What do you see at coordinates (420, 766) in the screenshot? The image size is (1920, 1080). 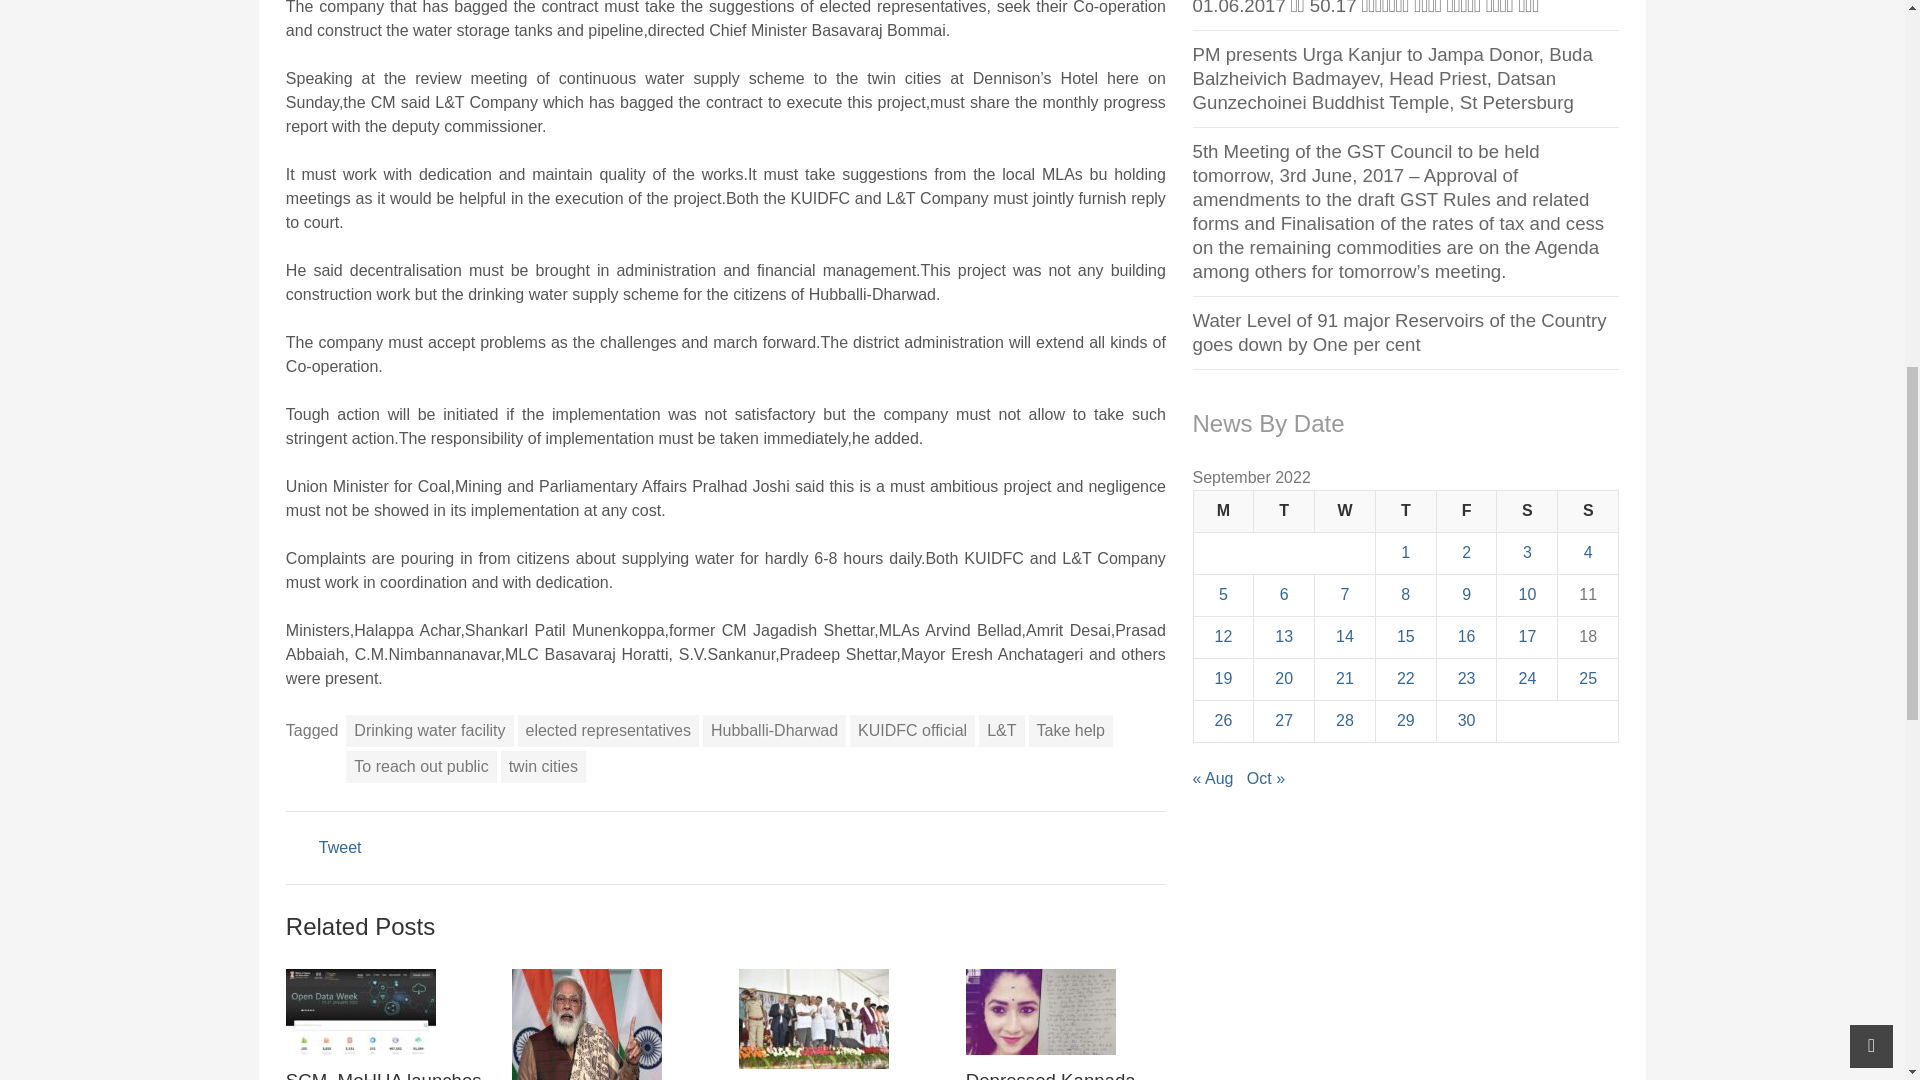 I see `To reach out public` at bounding box center [420, 766].